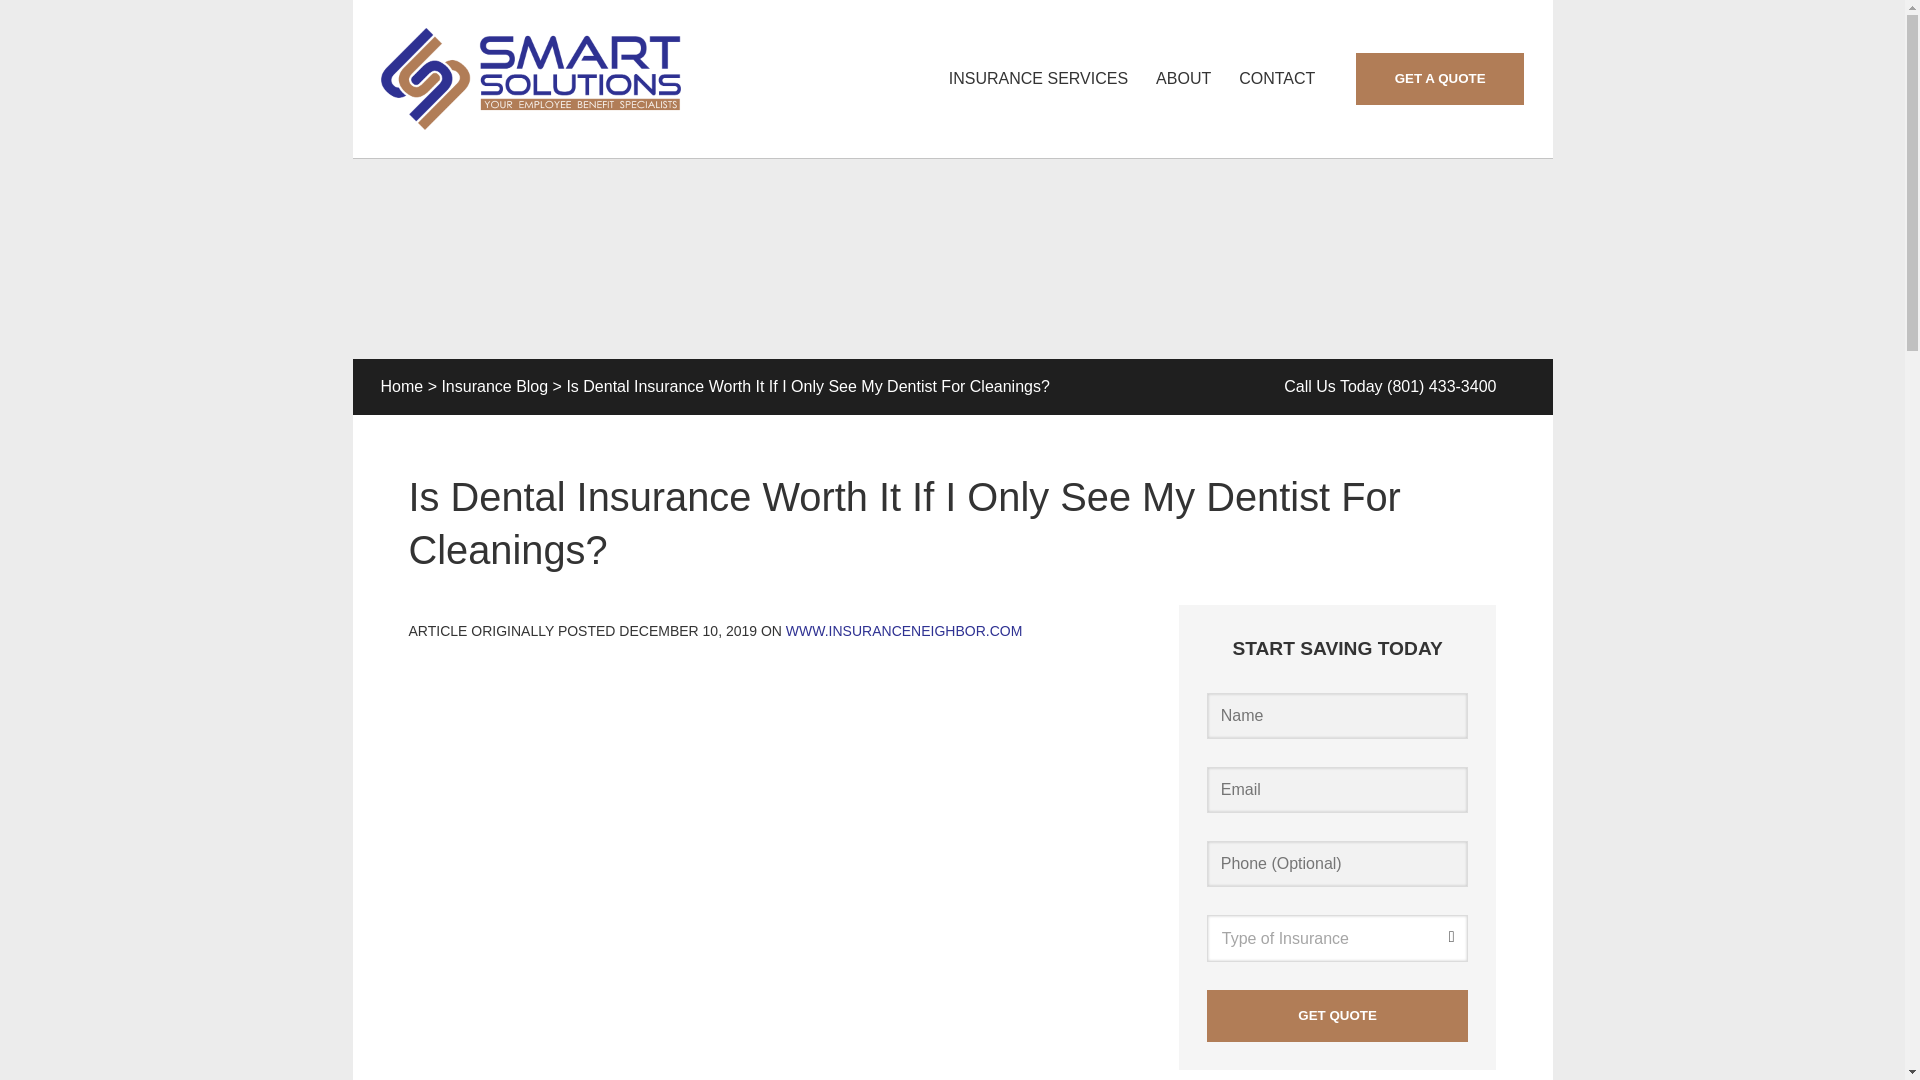  What do you see at coordinates (530, 78) in the screenshot?
I see `Smart Solutions` at bounding box center [530, 78].